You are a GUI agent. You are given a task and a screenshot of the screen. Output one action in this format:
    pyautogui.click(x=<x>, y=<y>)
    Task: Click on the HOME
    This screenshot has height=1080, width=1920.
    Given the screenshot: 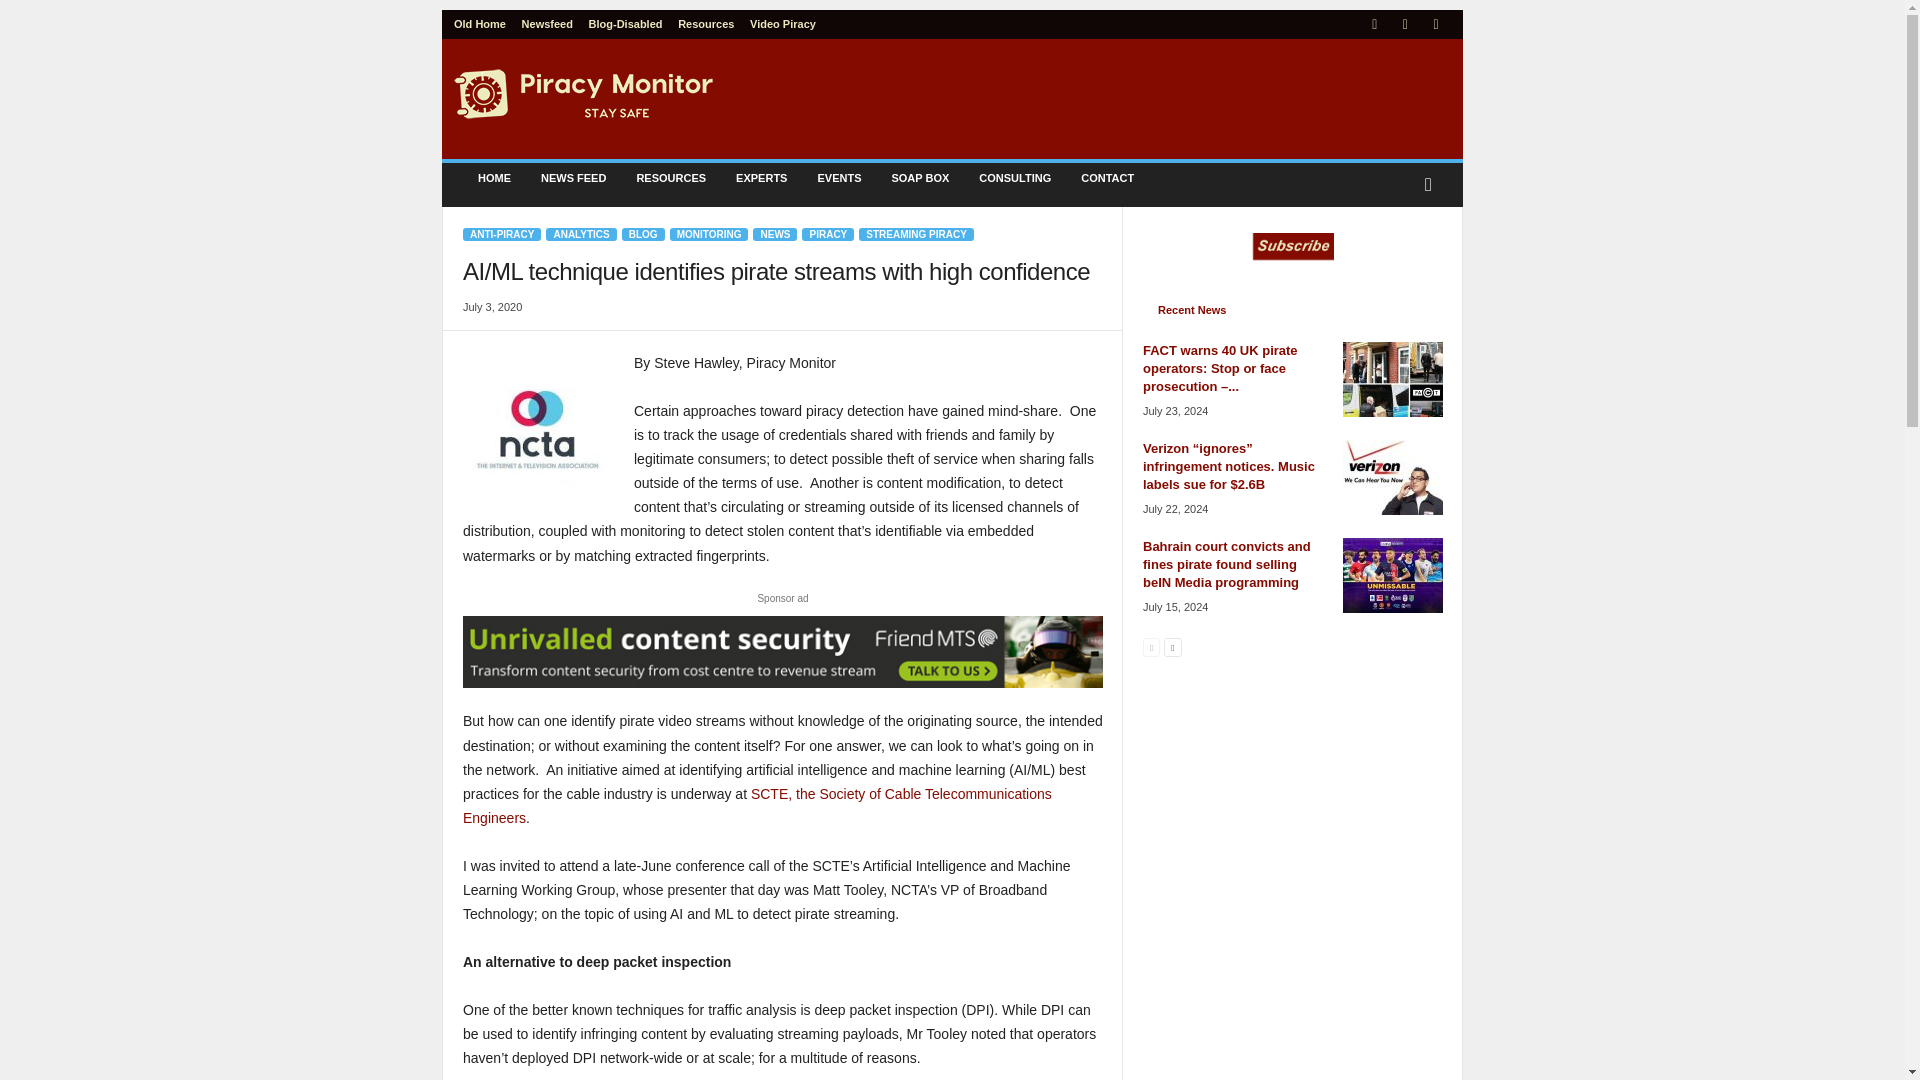 What is the action you would take?
    pyautogui.click(x=494, y=178)
    